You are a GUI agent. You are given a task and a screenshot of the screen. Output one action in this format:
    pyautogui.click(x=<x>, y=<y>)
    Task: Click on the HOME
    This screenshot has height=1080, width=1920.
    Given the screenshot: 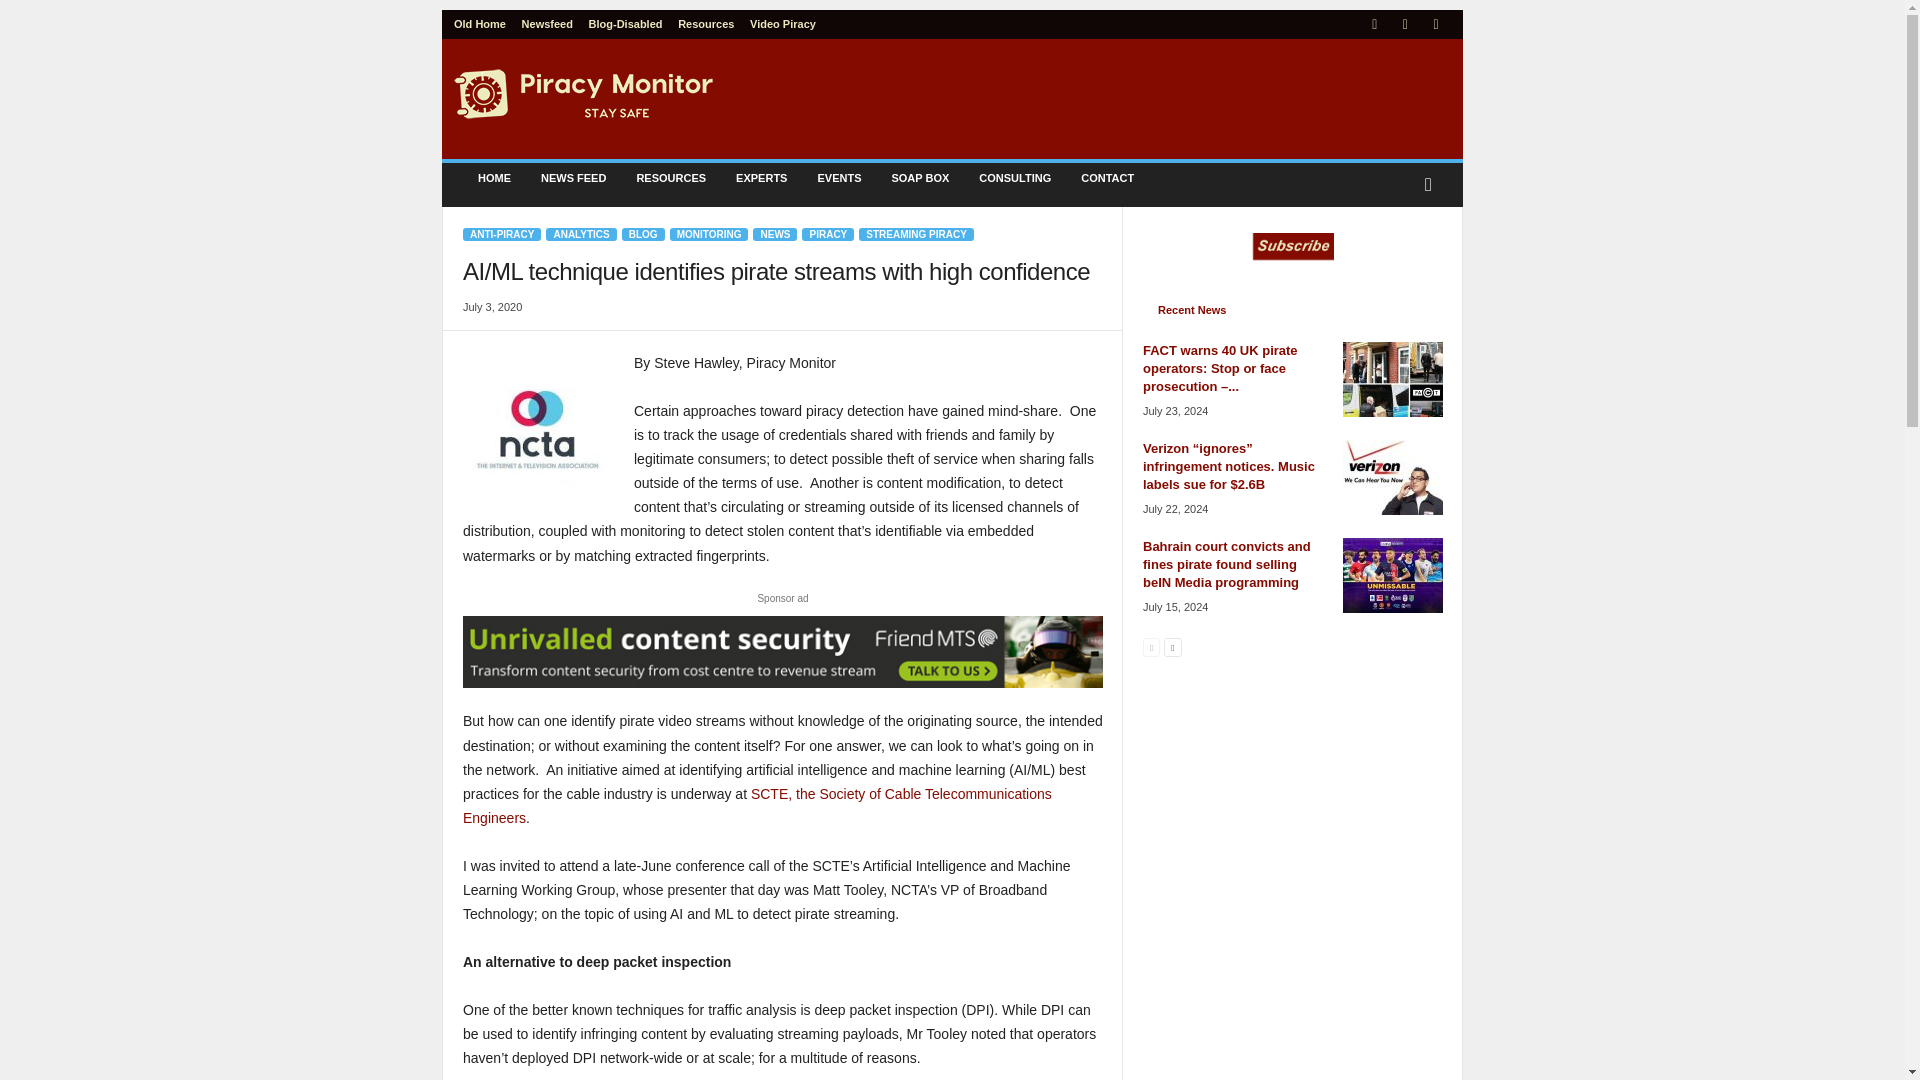 What is the action you would take?
    pyautogui.click(x=494, y=178)
    